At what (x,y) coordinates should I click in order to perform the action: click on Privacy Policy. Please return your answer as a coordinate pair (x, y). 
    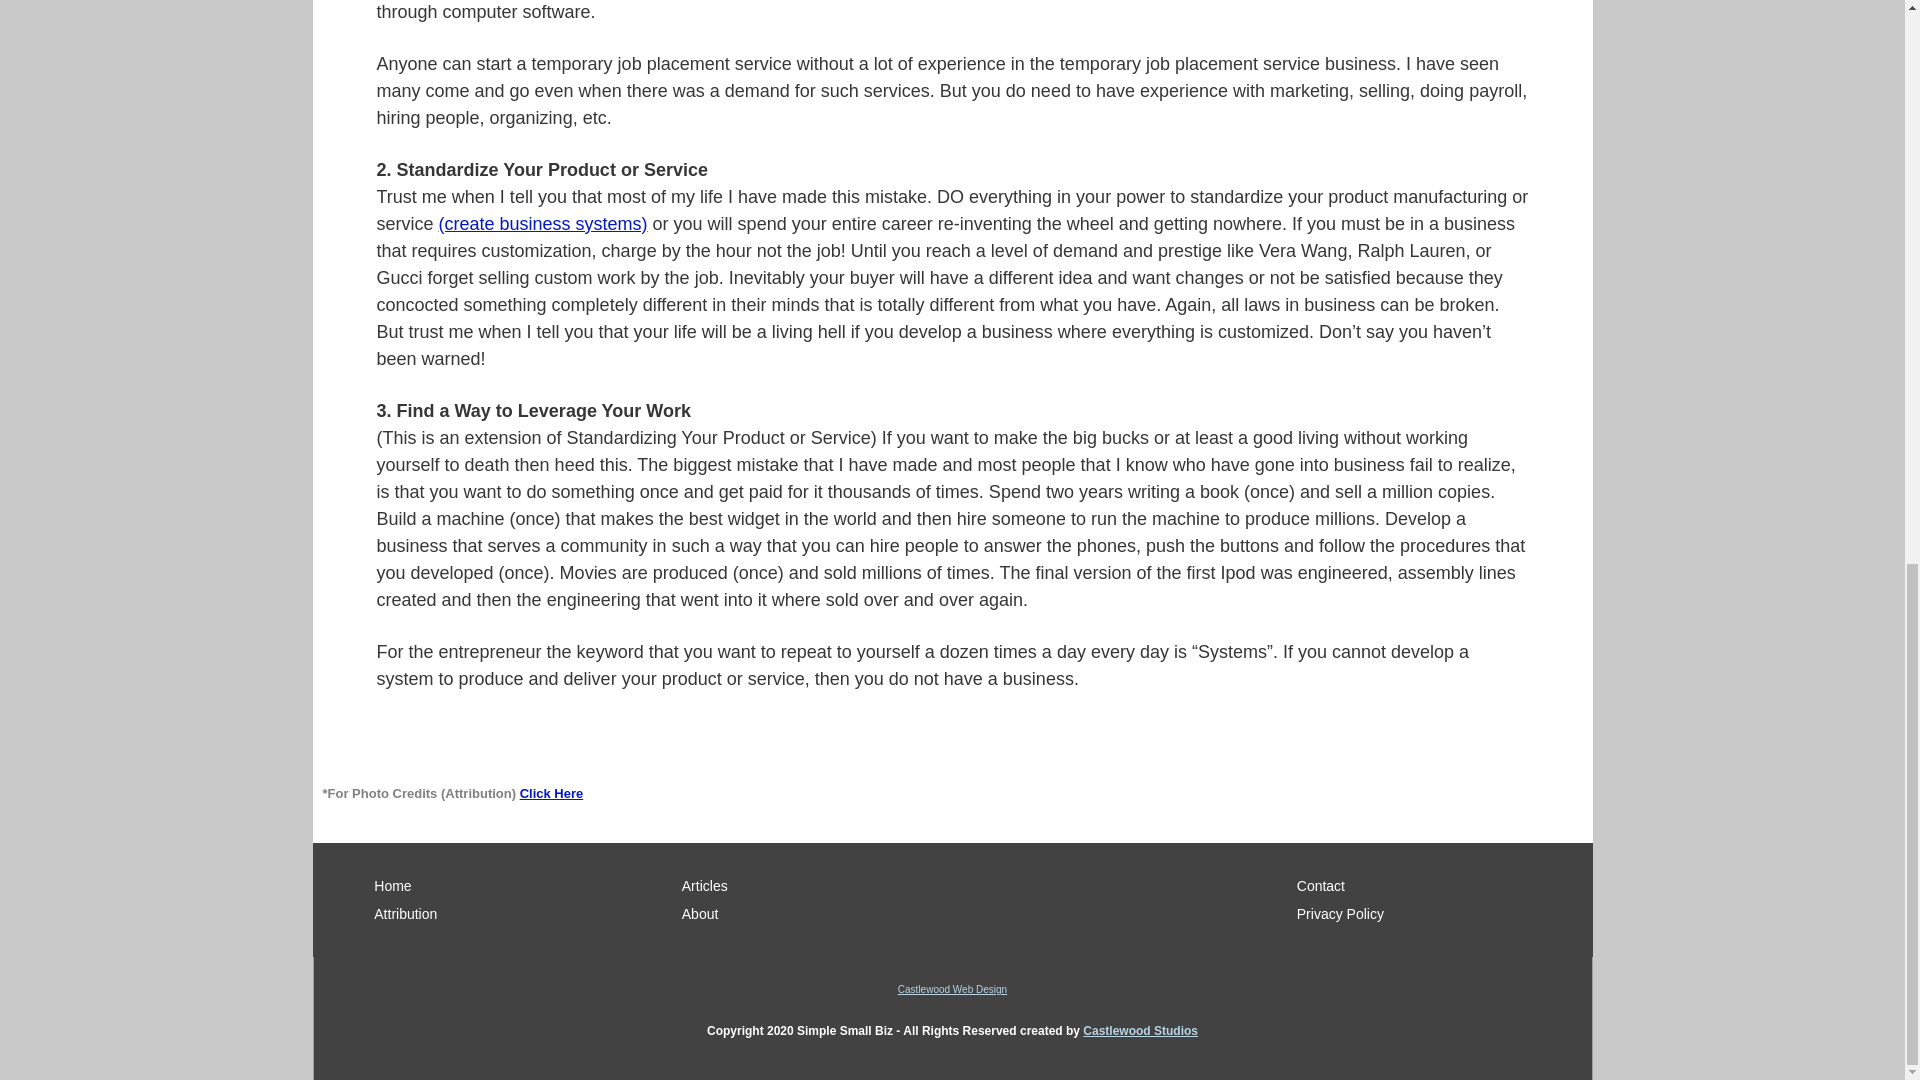
    Looking at the image, I should click on (1432, 914).